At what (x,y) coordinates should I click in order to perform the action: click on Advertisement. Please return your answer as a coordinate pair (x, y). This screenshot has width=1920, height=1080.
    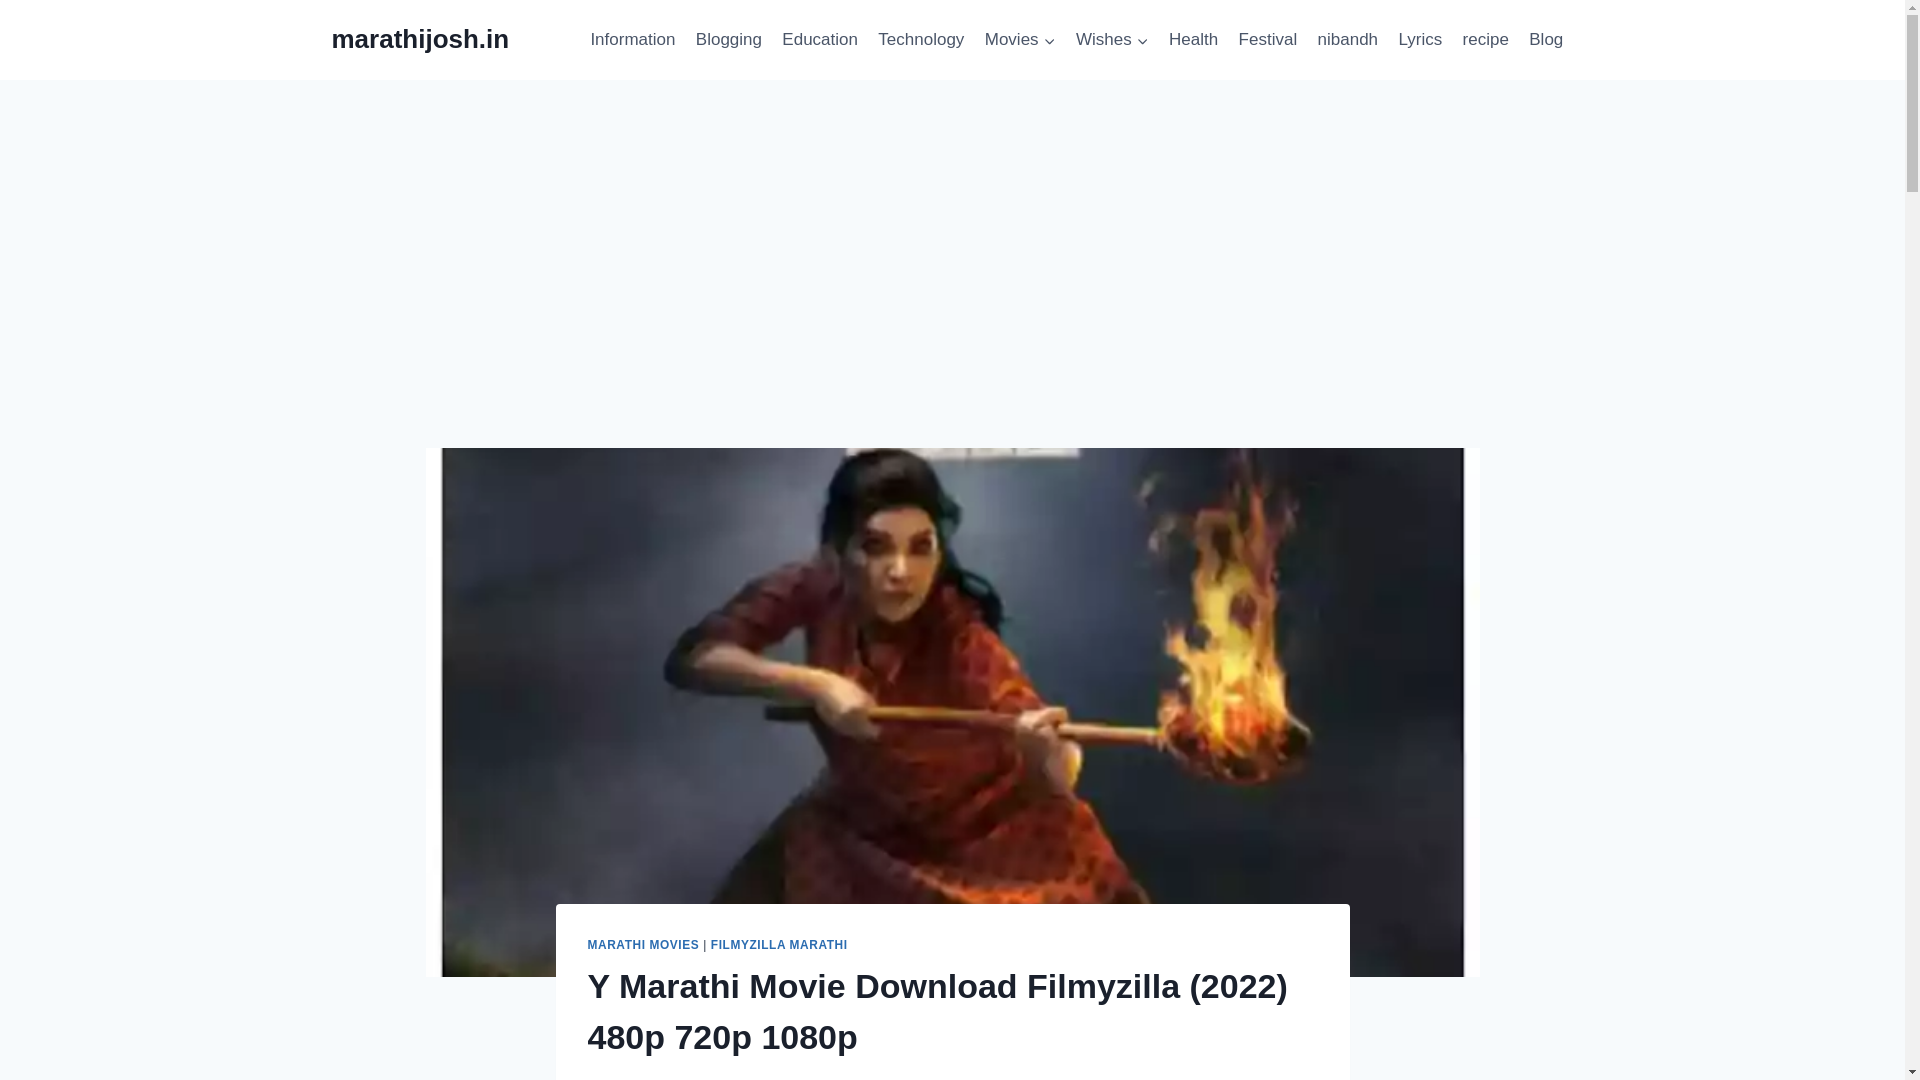
    Looking at the image, I should click on (952, 299).